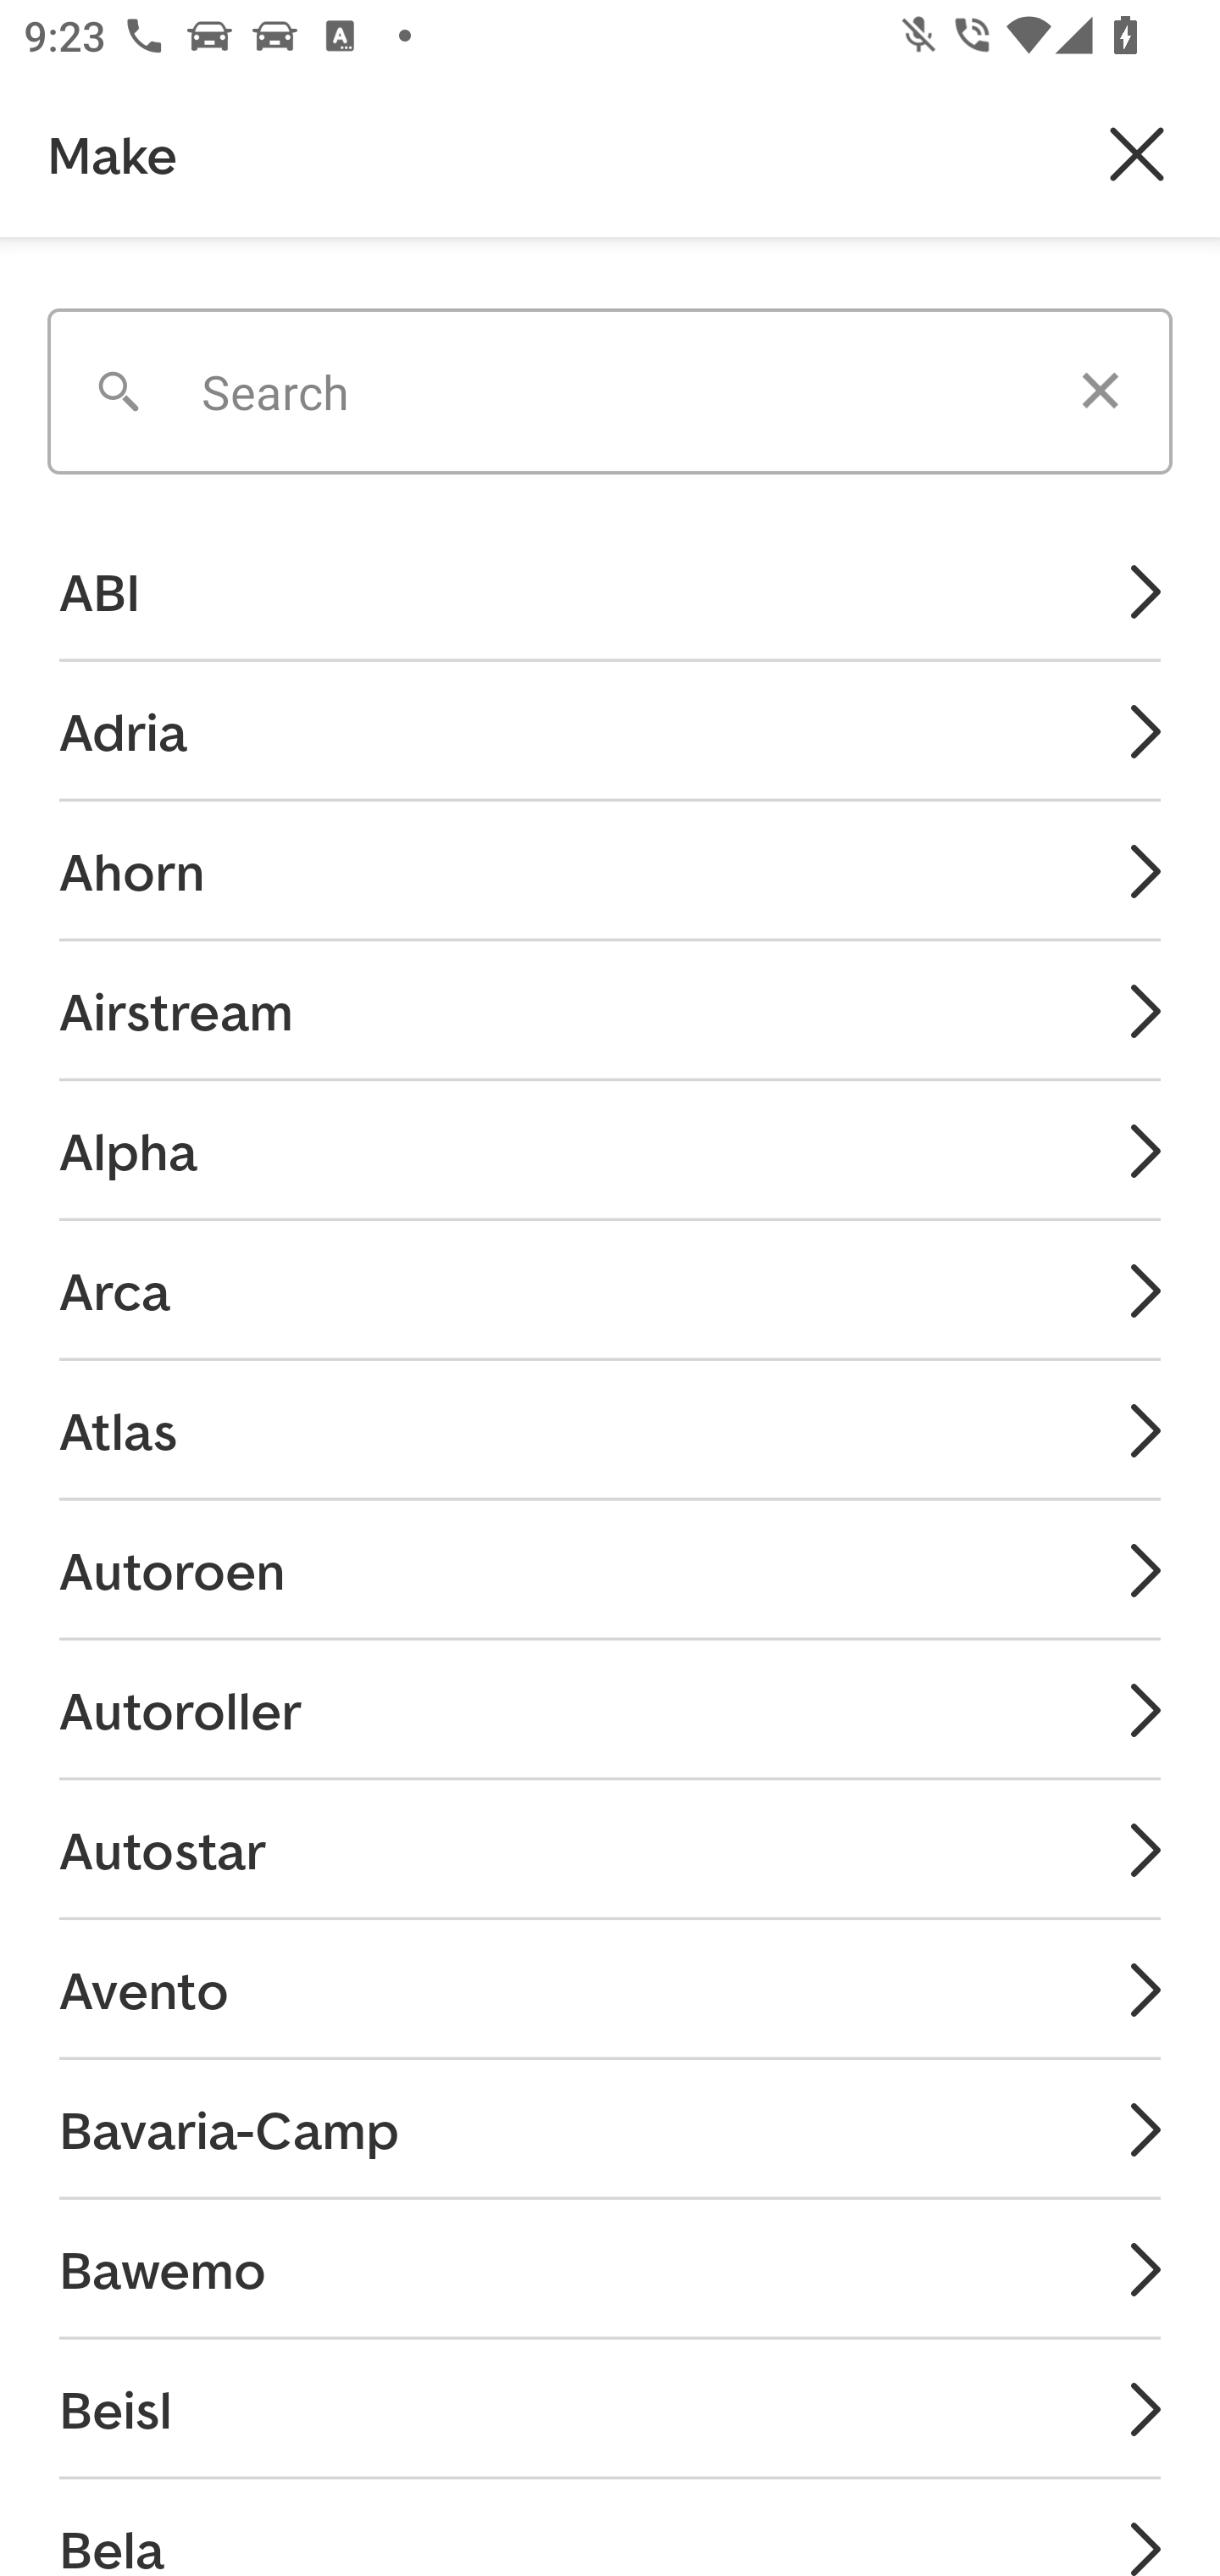 The width and height of the screenshot is (1220, 2576). Describe the element at coordinates (610, 1849) in the screenshot. I see `Autostar right arrow` at that location.